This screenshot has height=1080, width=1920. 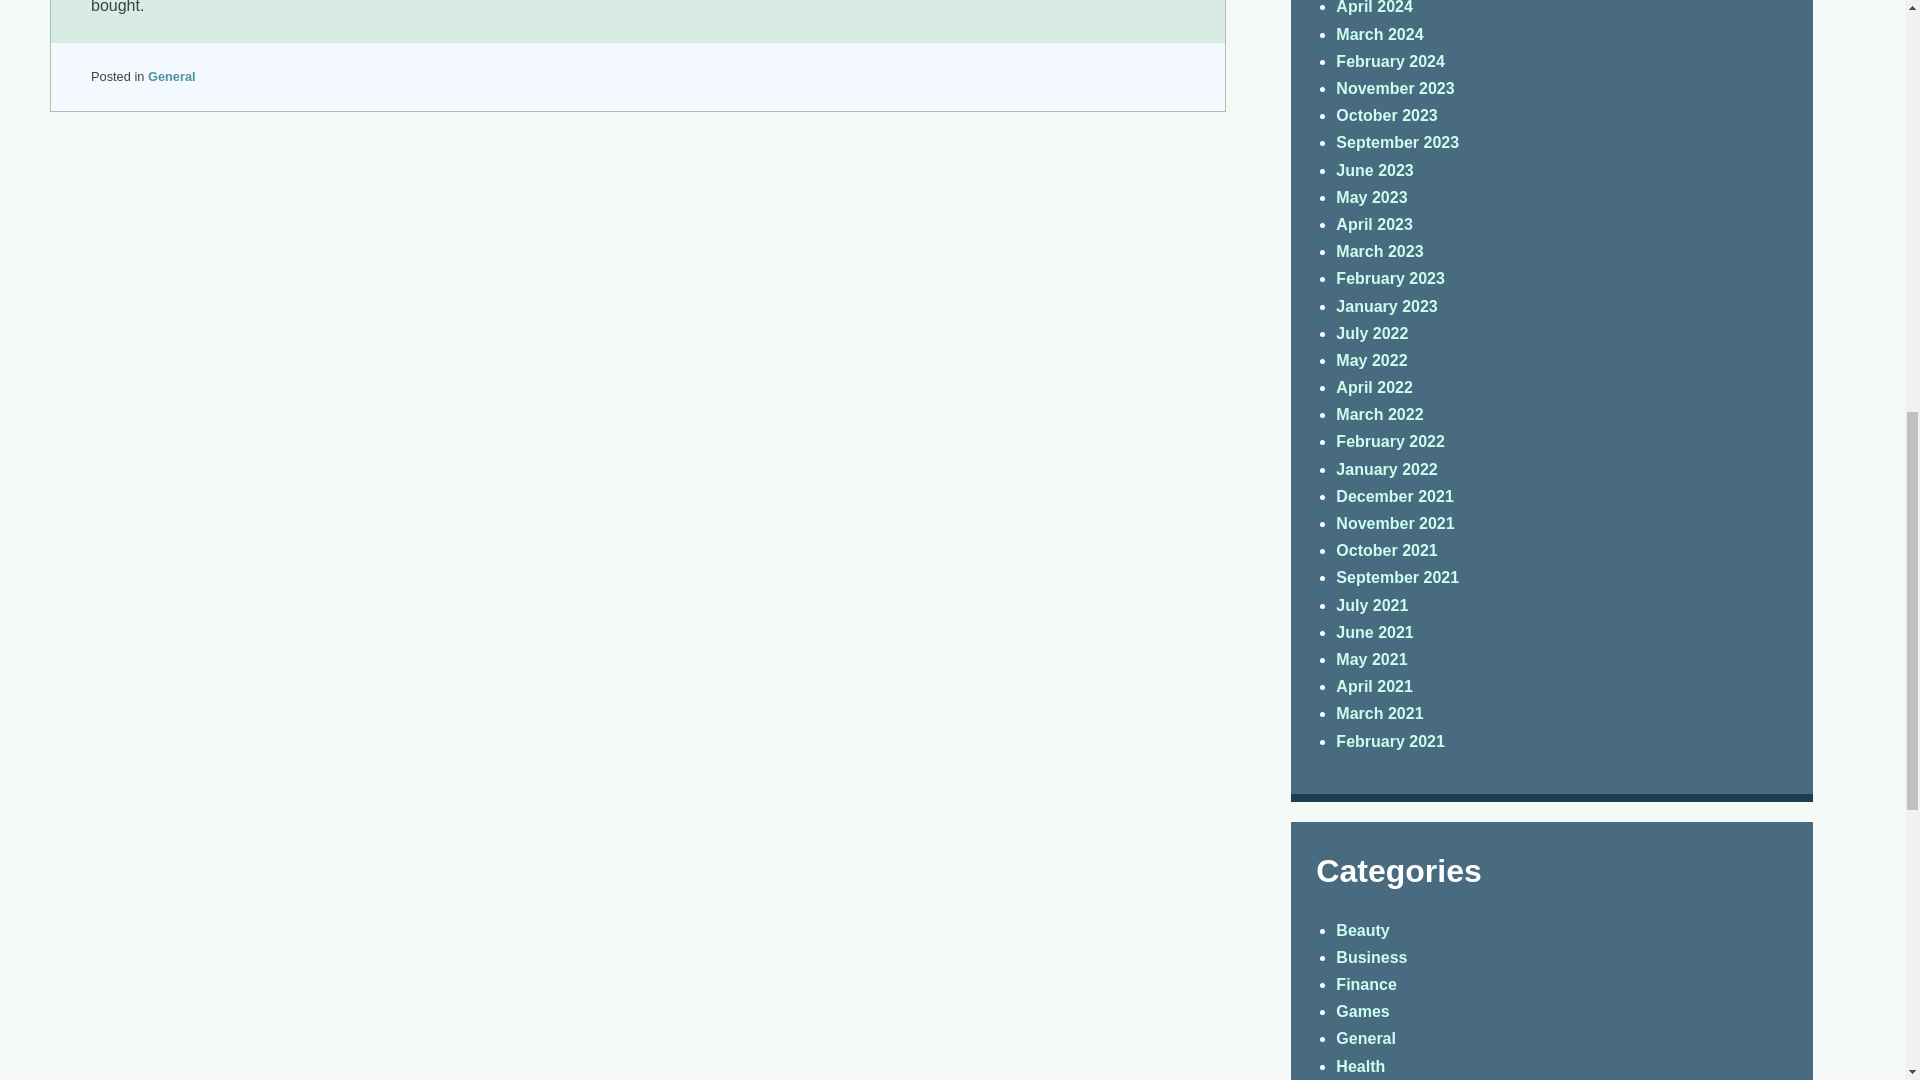 What do you see at coordinates (1379, 252) in the screenshot?
I see `March 2023` at bounding box center [1379, 252].